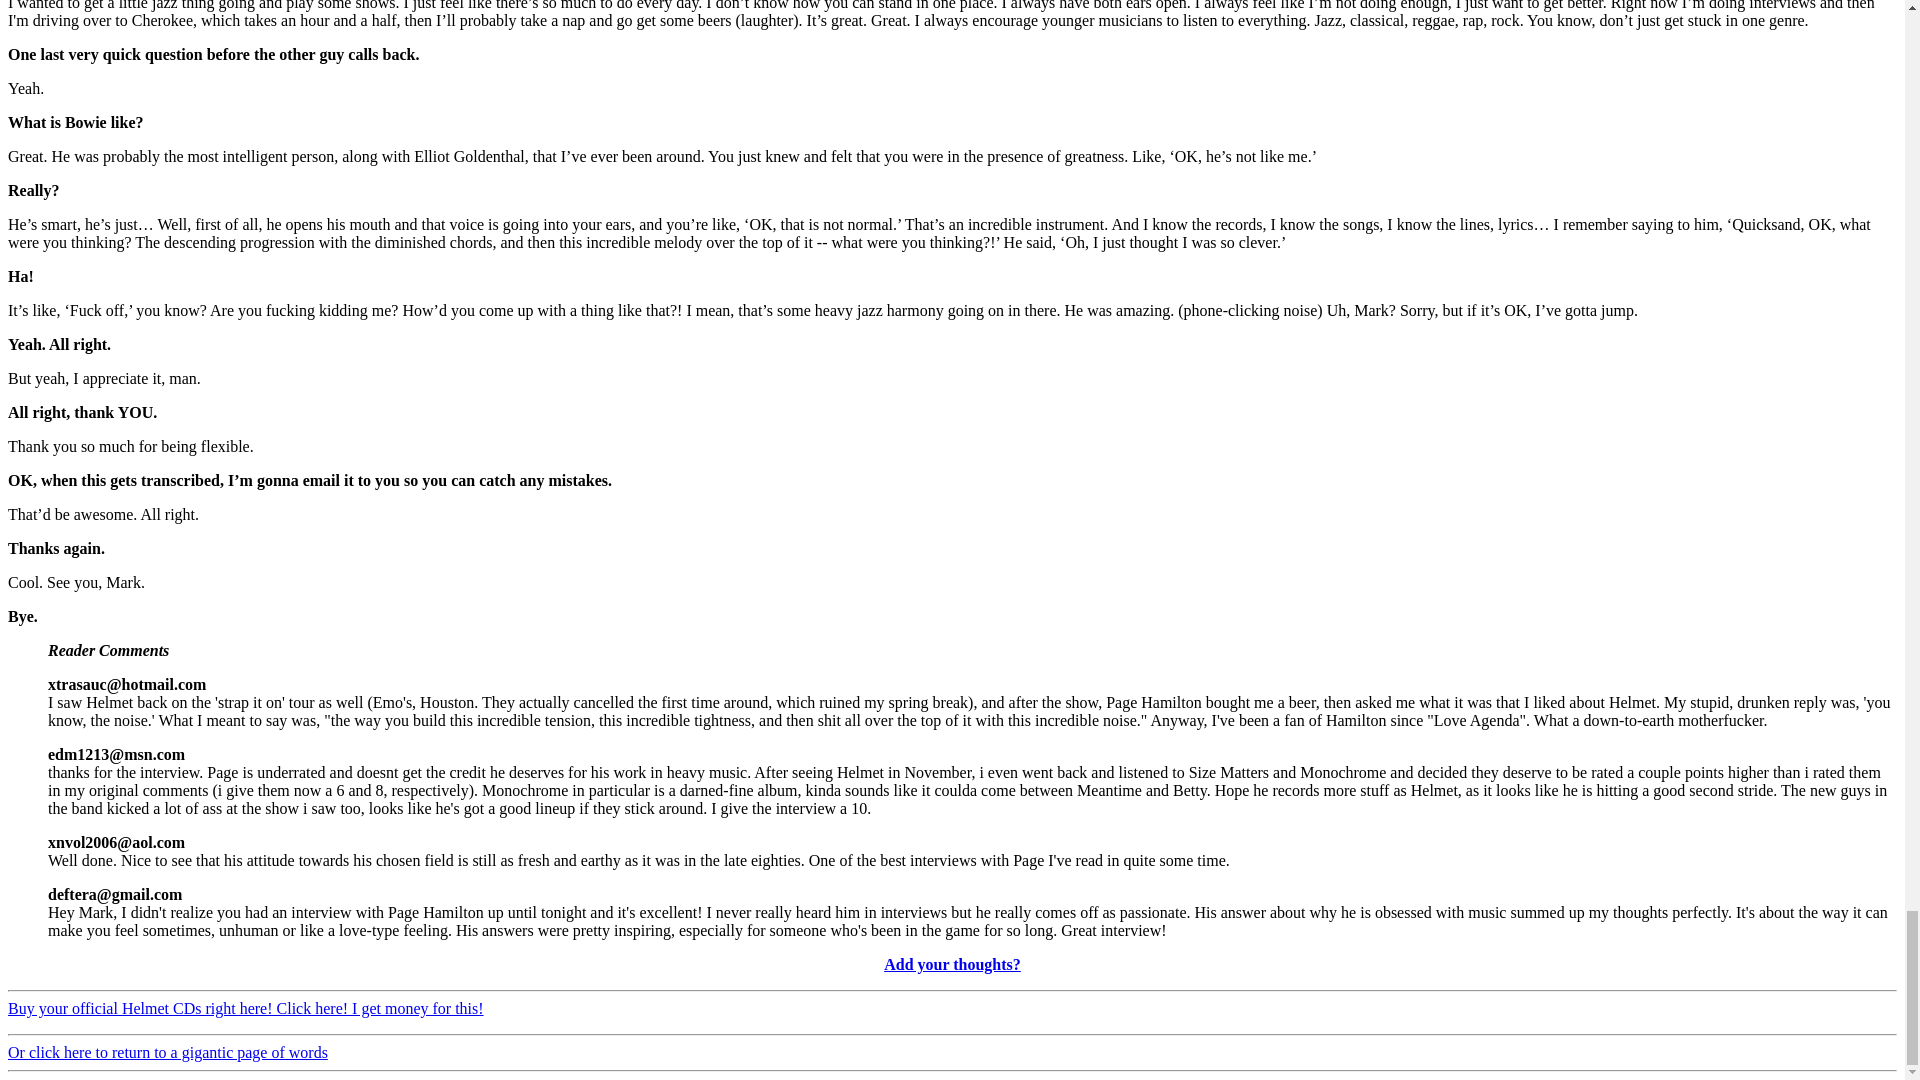 The width and height of the screenshot is (1920, 1080). I want to click on Add your thoughts?, so click(952, 964).